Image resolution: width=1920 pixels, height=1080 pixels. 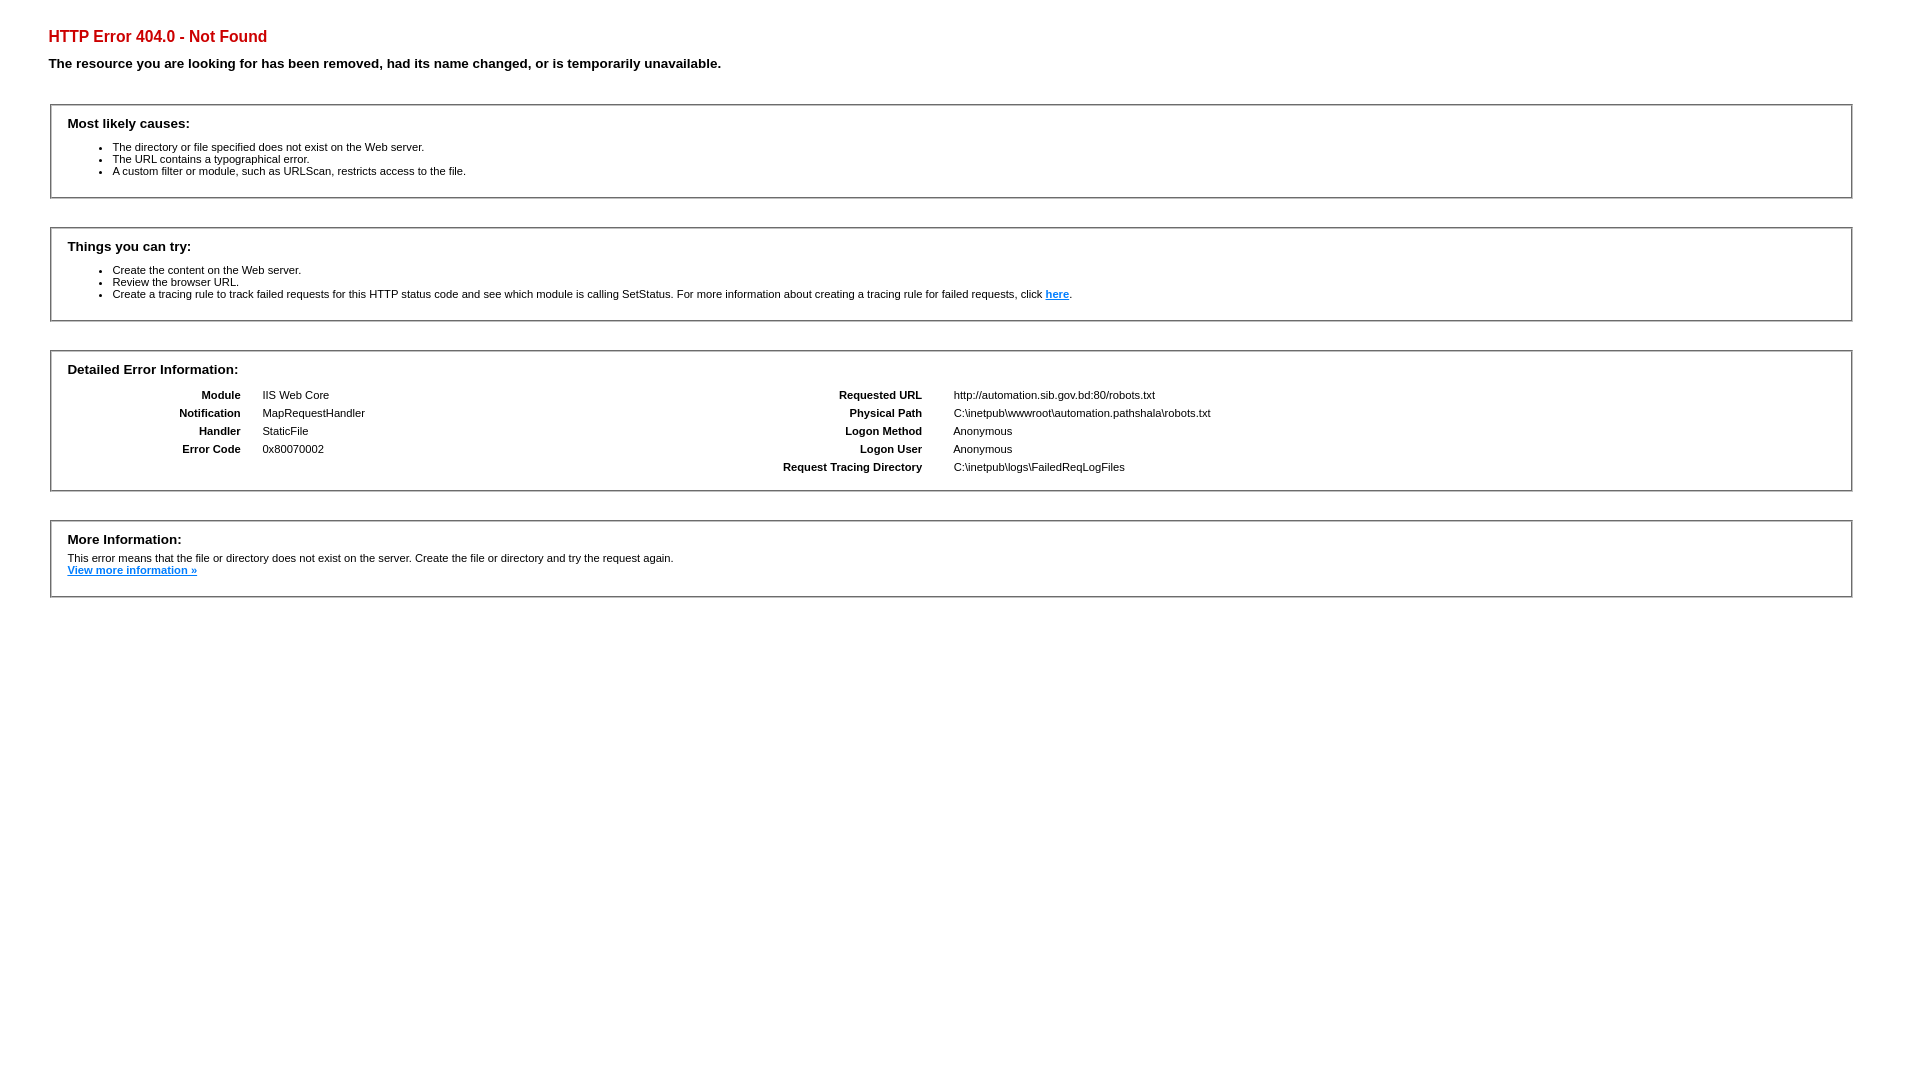 What do you see at coordinates (1058, 294) in the screenshot?
I see `here` at bounding box center [1058, 294].